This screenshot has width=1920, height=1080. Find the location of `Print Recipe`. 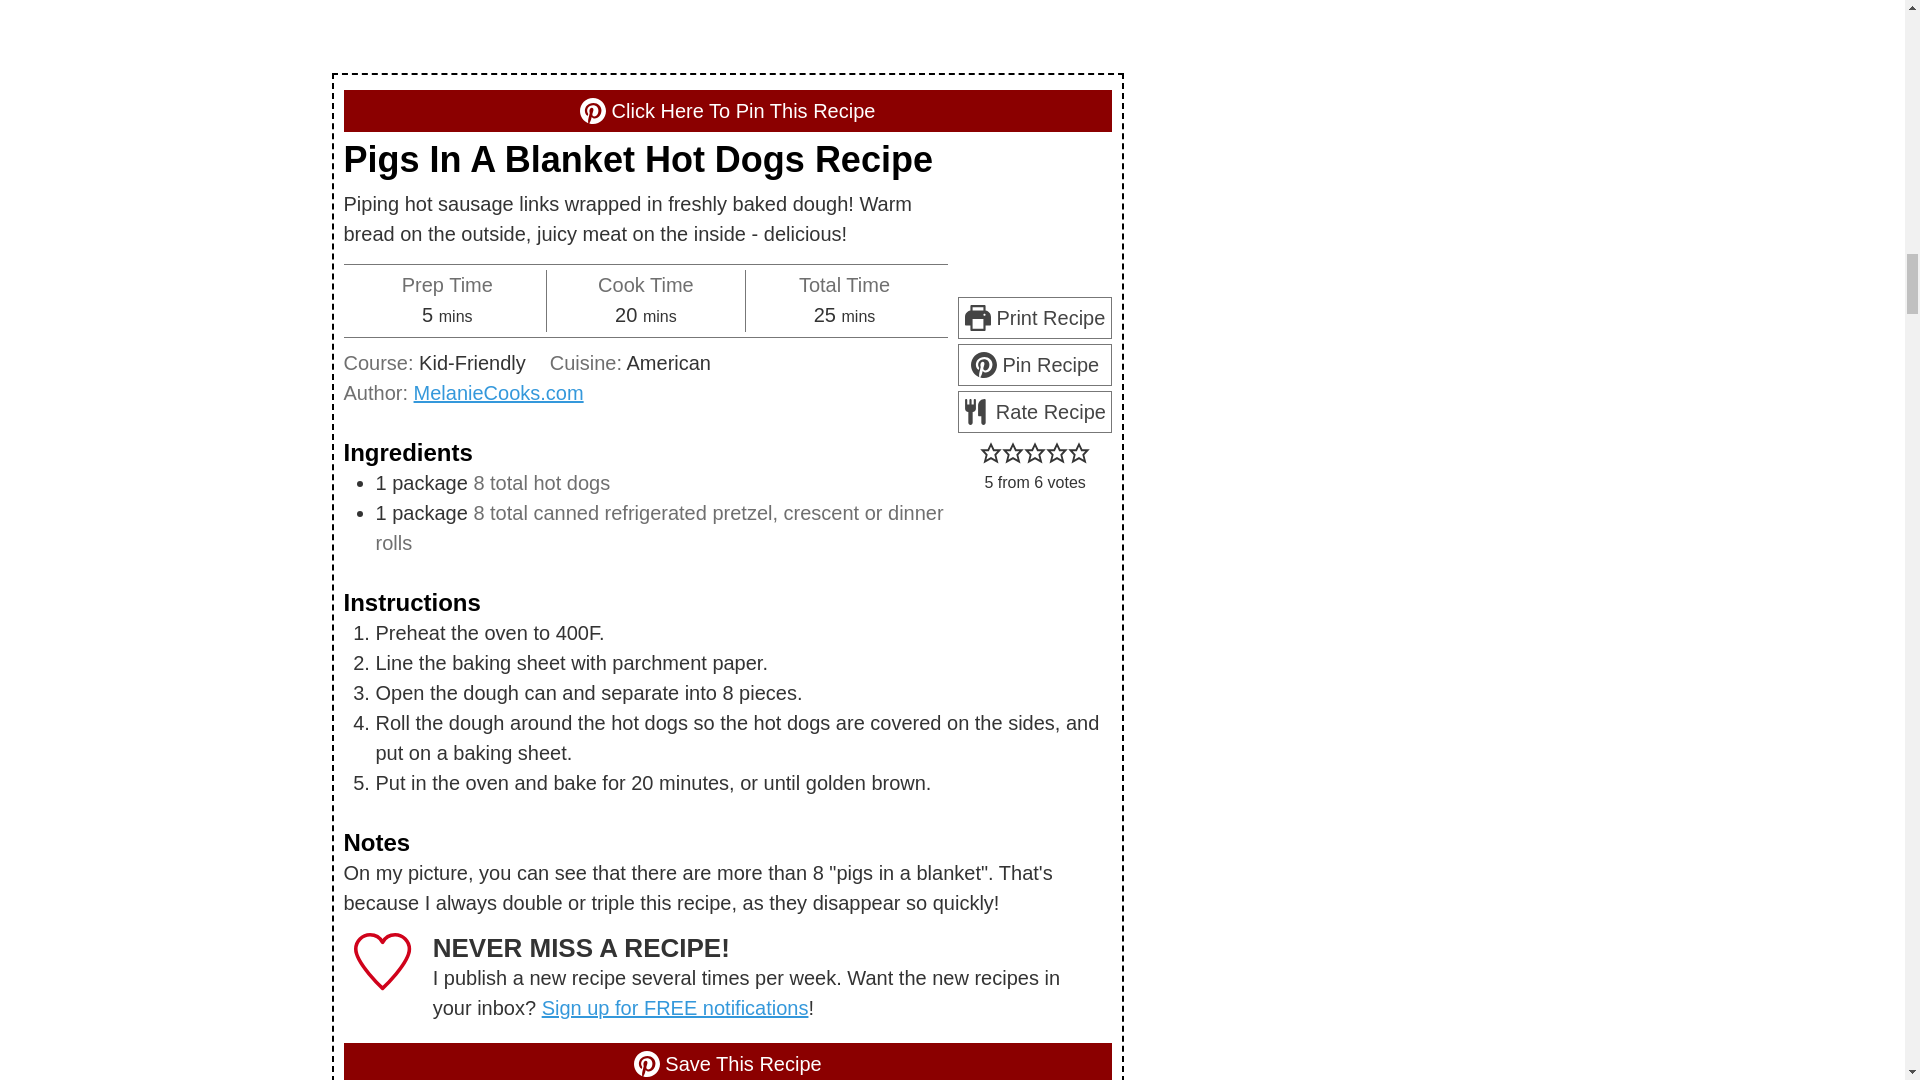

Print Recipe is located at coordinates (1034, 318).